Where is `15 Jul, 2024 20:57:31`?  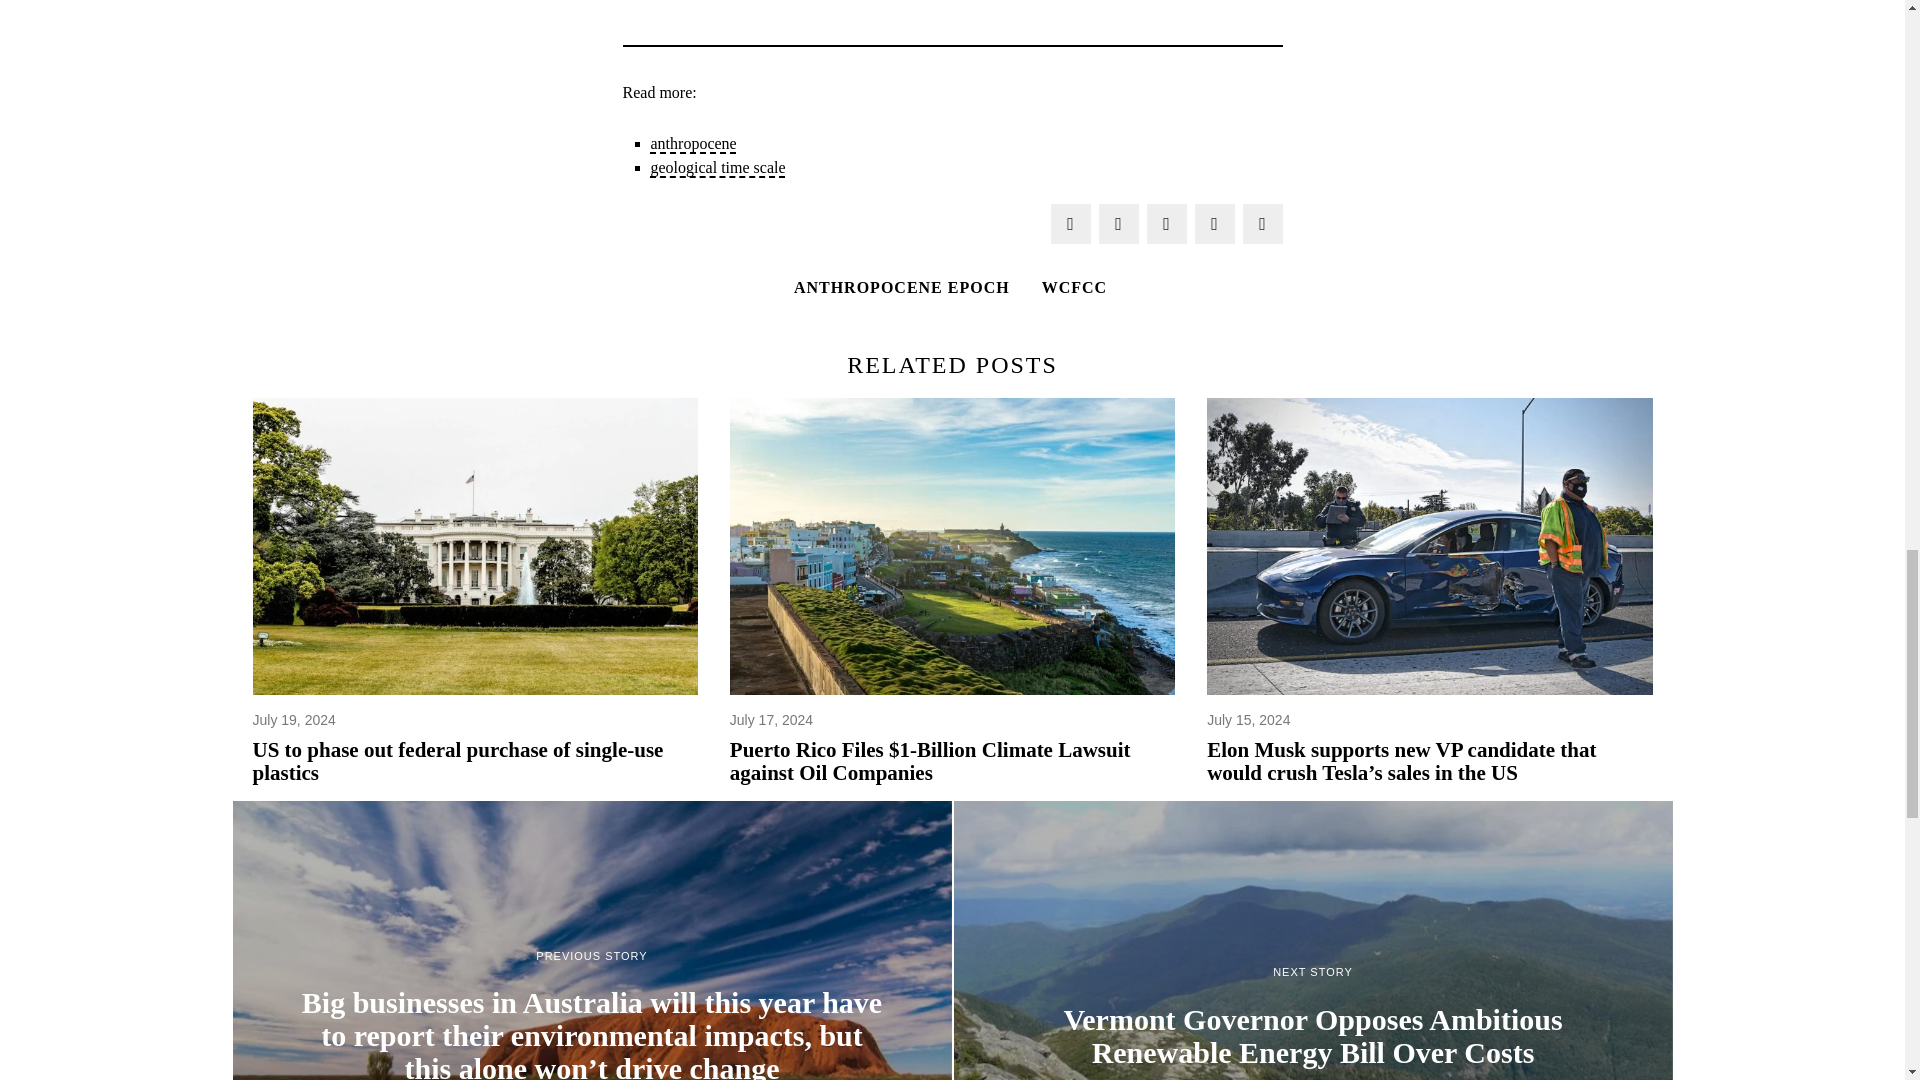 15 Jul, 2024 20:57:31 is located at coordinates (1248, 720).